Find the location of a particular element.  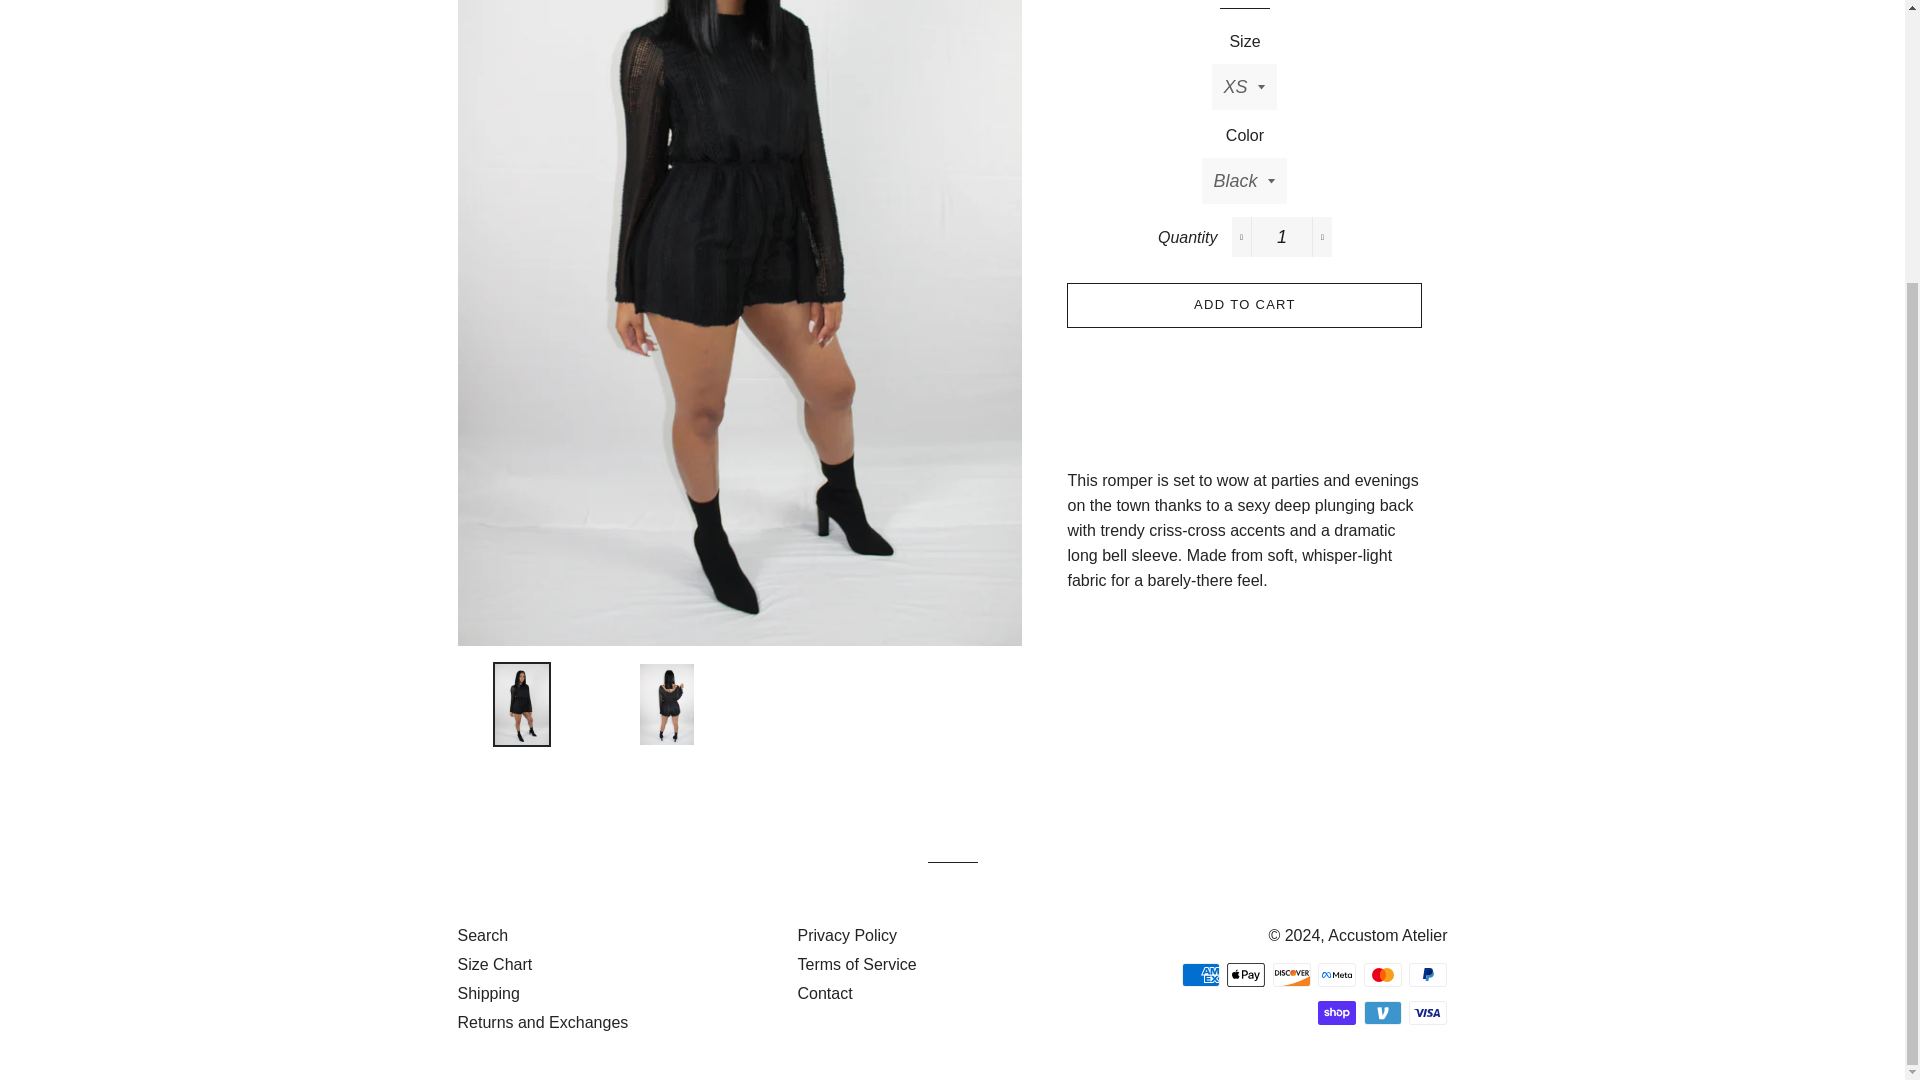

Venmo is located at coordinates (1382, 1012).